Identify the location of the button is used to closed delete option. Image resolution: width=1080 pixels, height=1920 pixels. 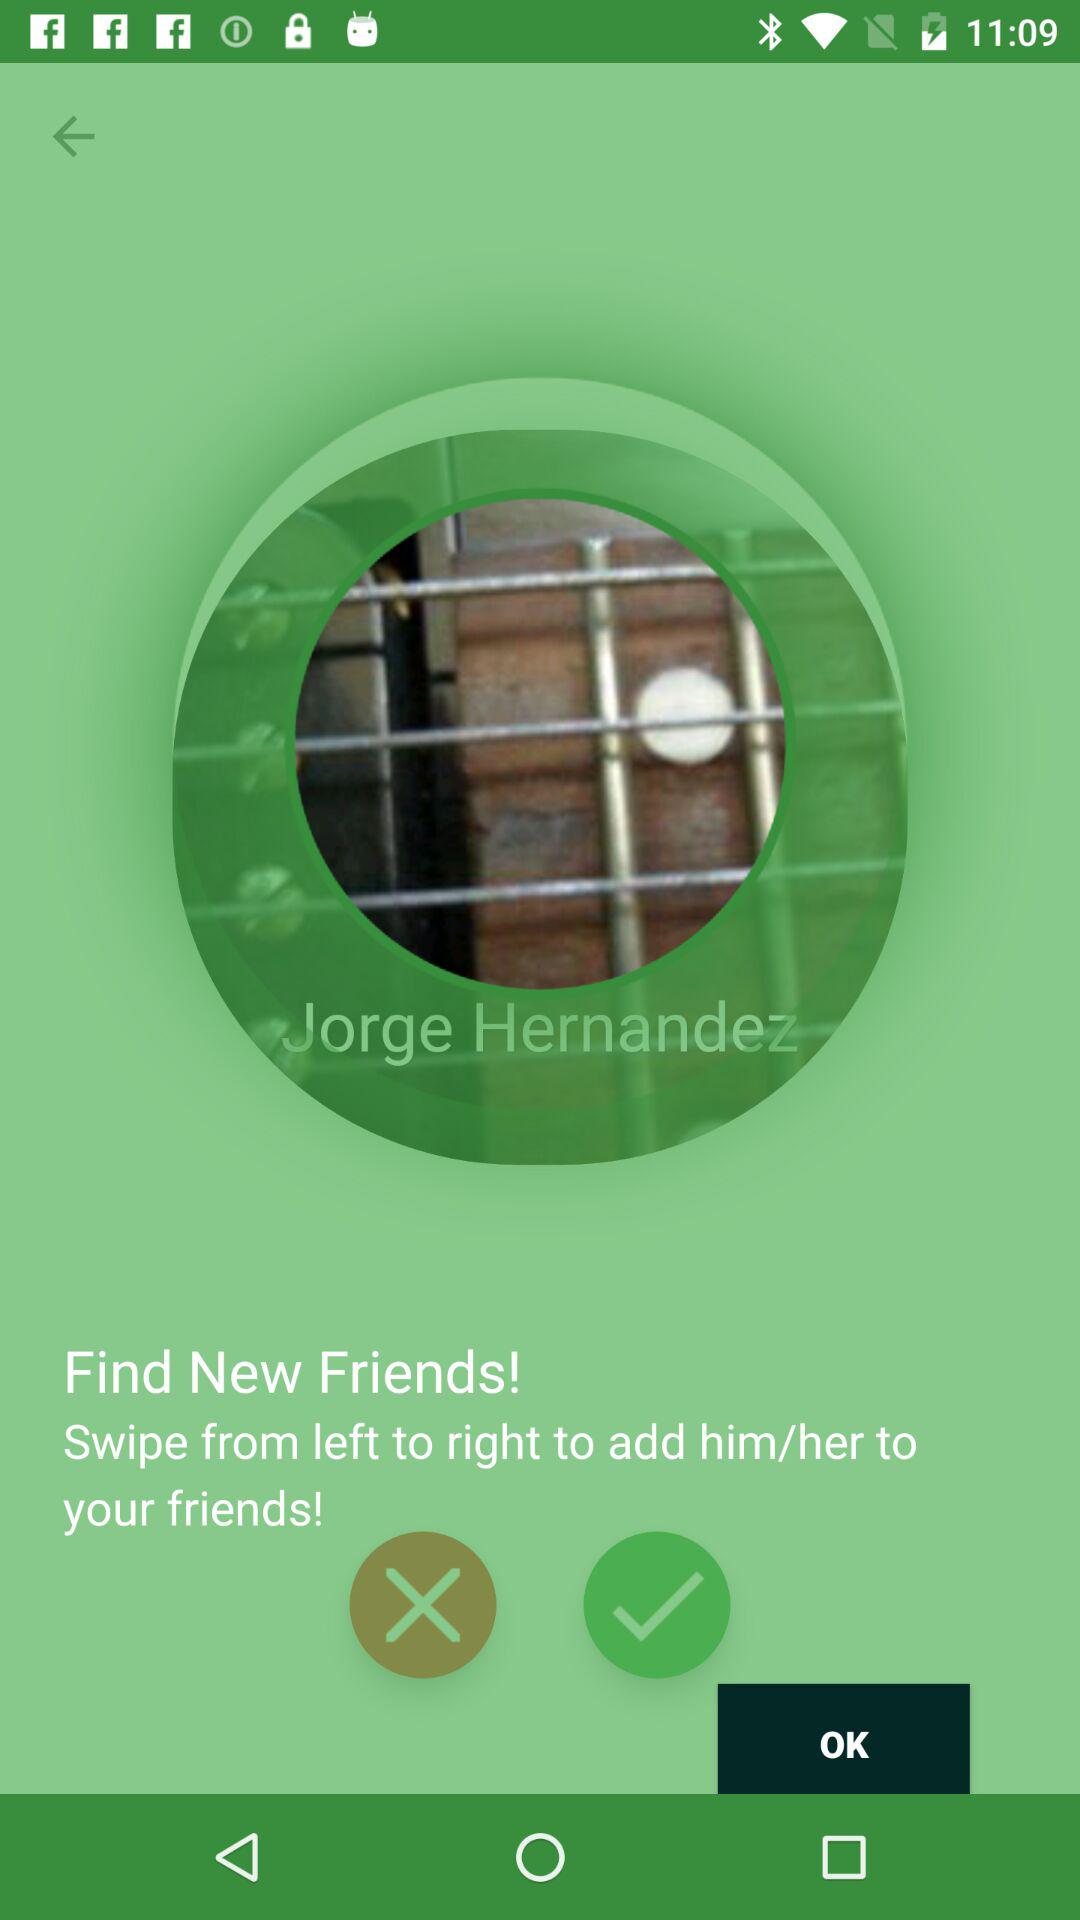
(422, 1604).